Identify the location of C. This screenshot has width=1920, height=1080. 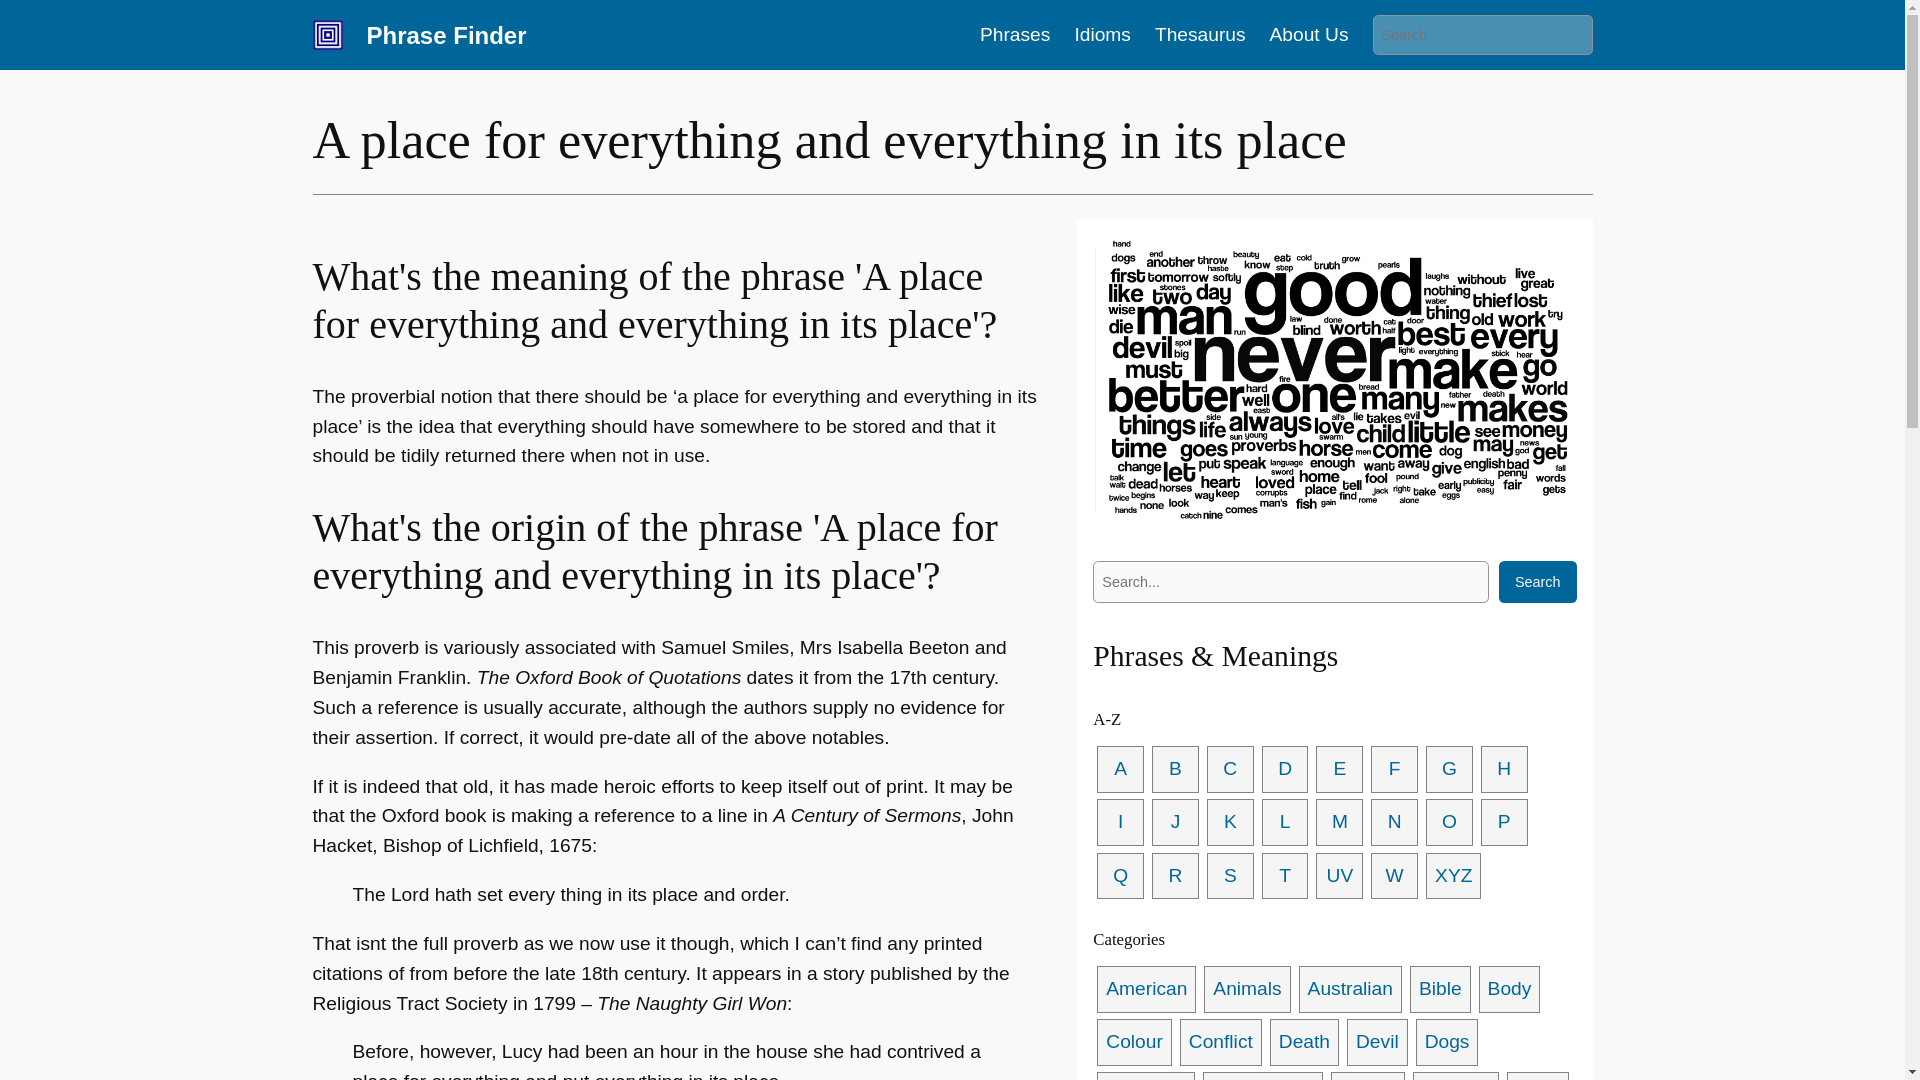
(1230, 769).